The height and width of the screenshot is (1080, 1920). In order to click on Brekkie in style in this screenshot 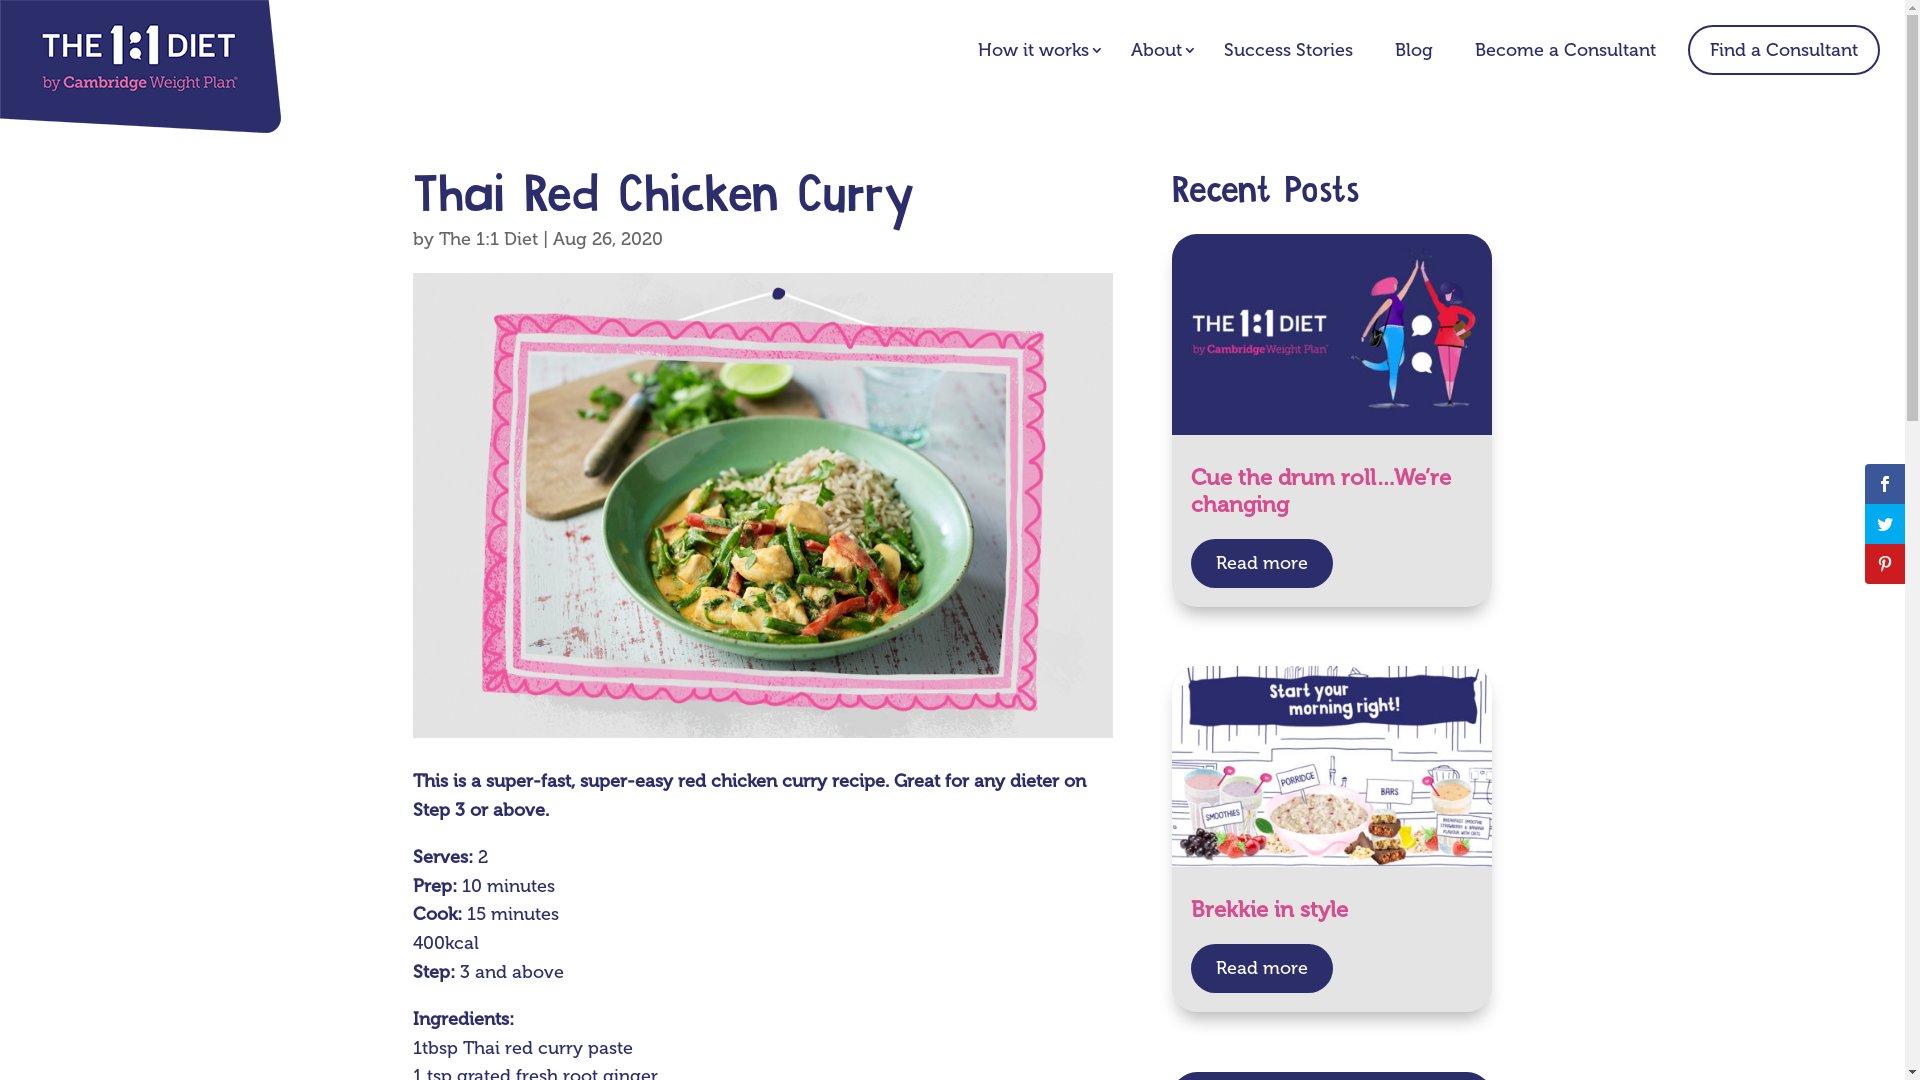, I will do `click(1270, 910)`.